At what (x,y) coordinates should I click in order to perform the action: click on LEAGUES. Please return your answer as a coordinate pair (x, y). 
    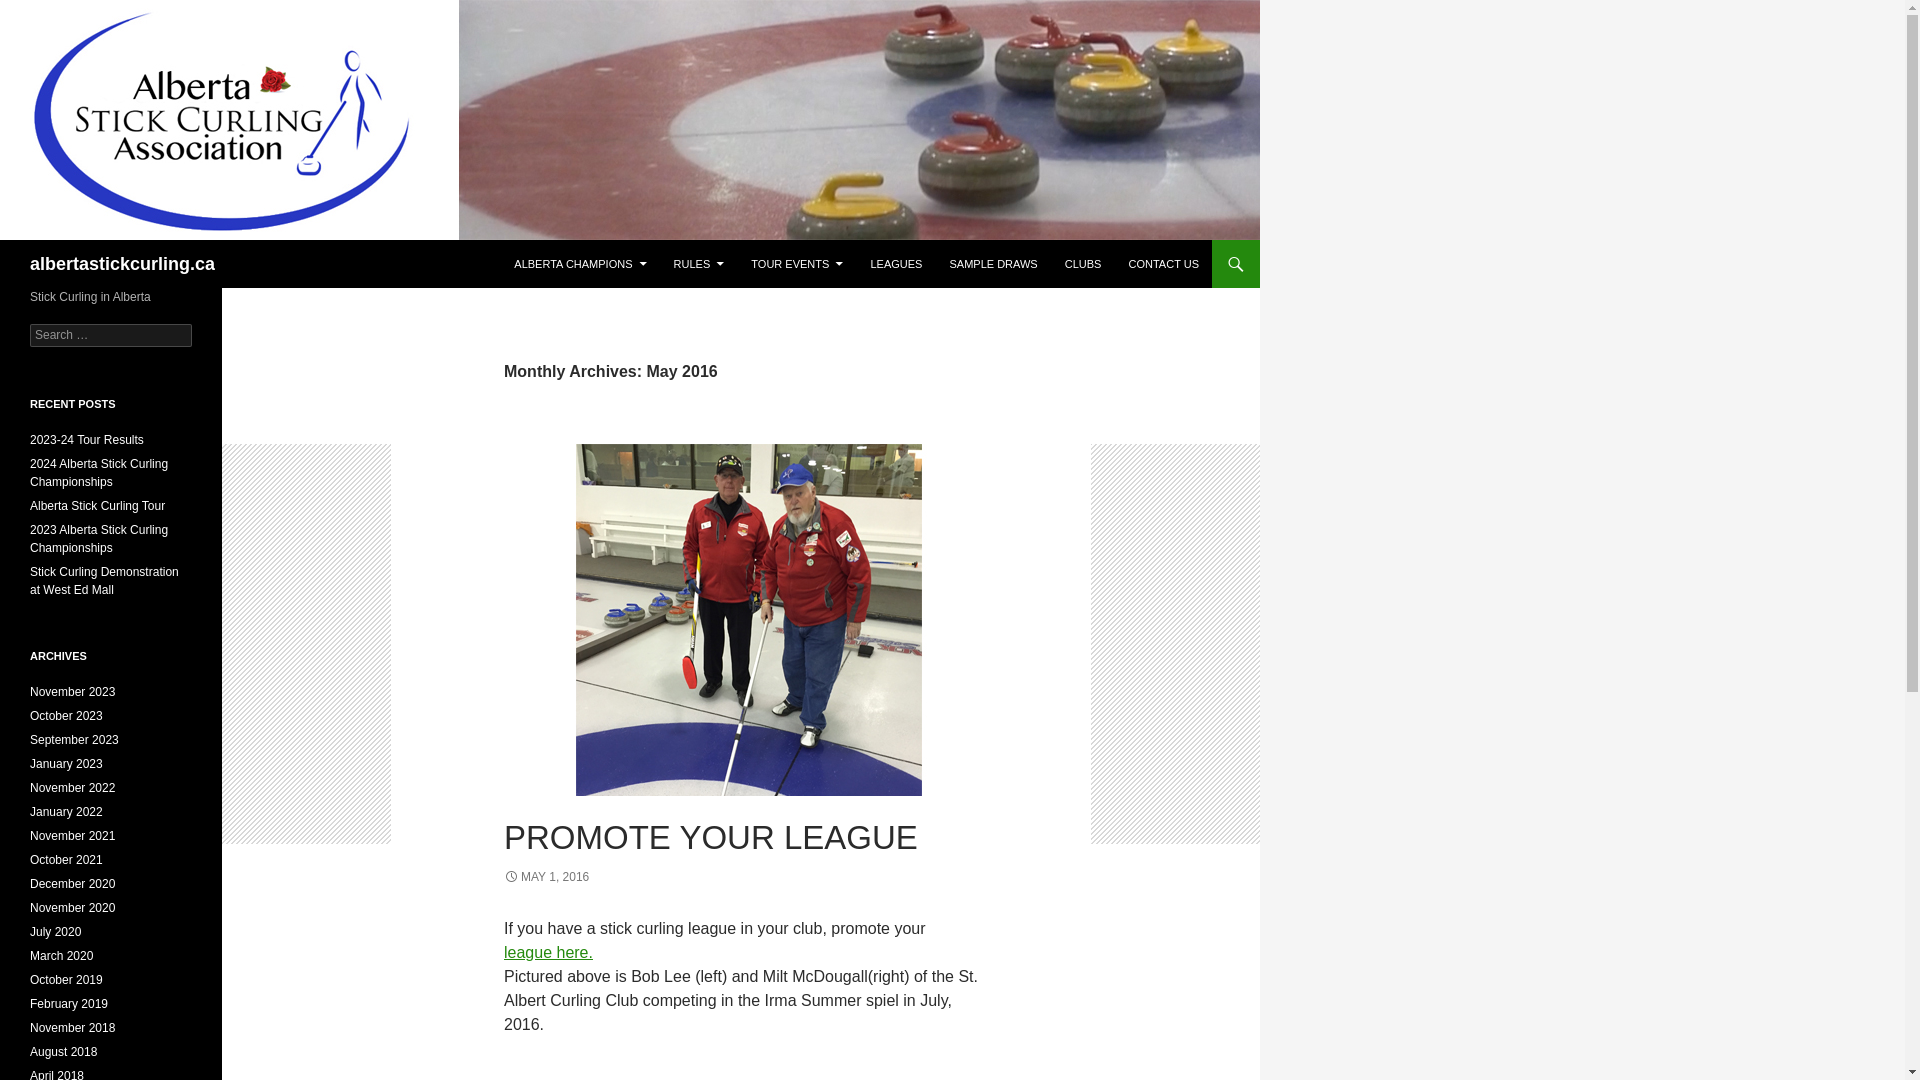
    Looking at the image, I should click on (896, 264).